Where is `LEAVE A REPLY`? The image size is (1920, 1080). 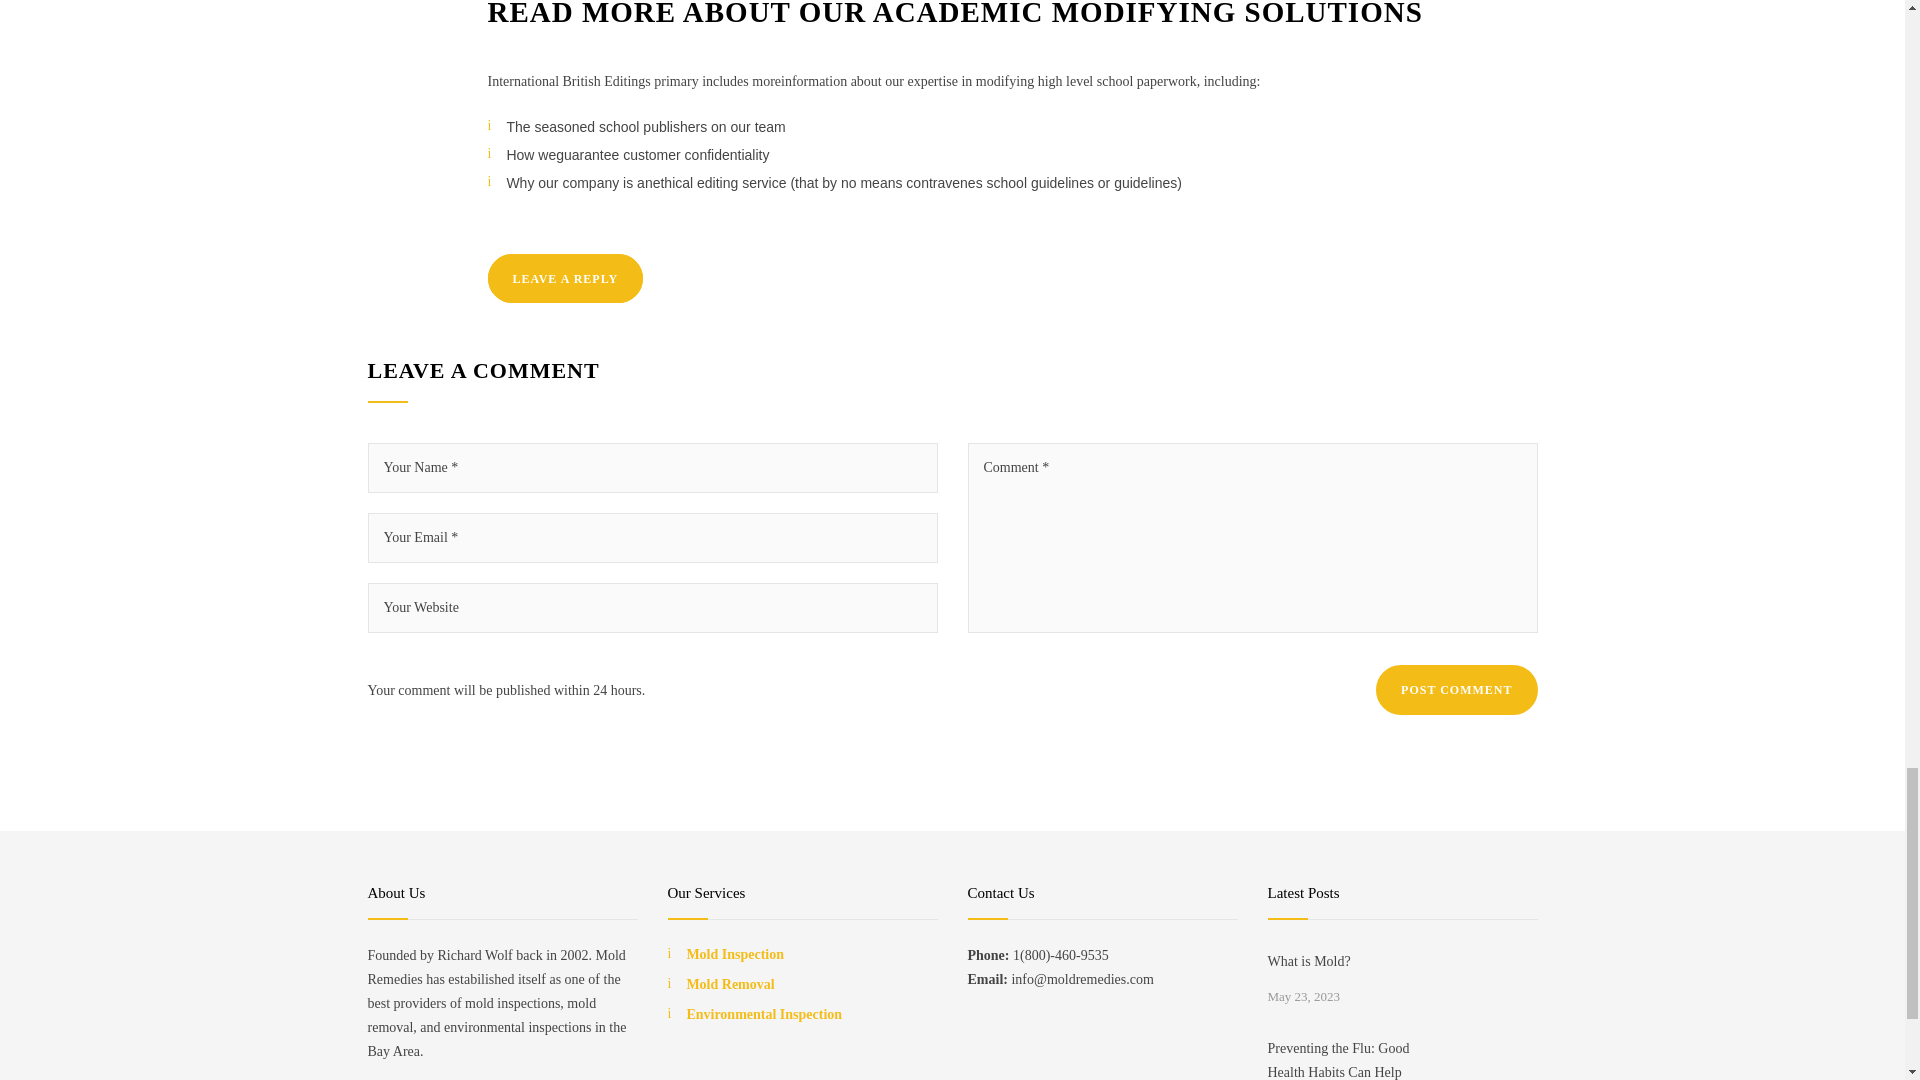 LEAVE A REPLY is located at coordinates (565, 278).